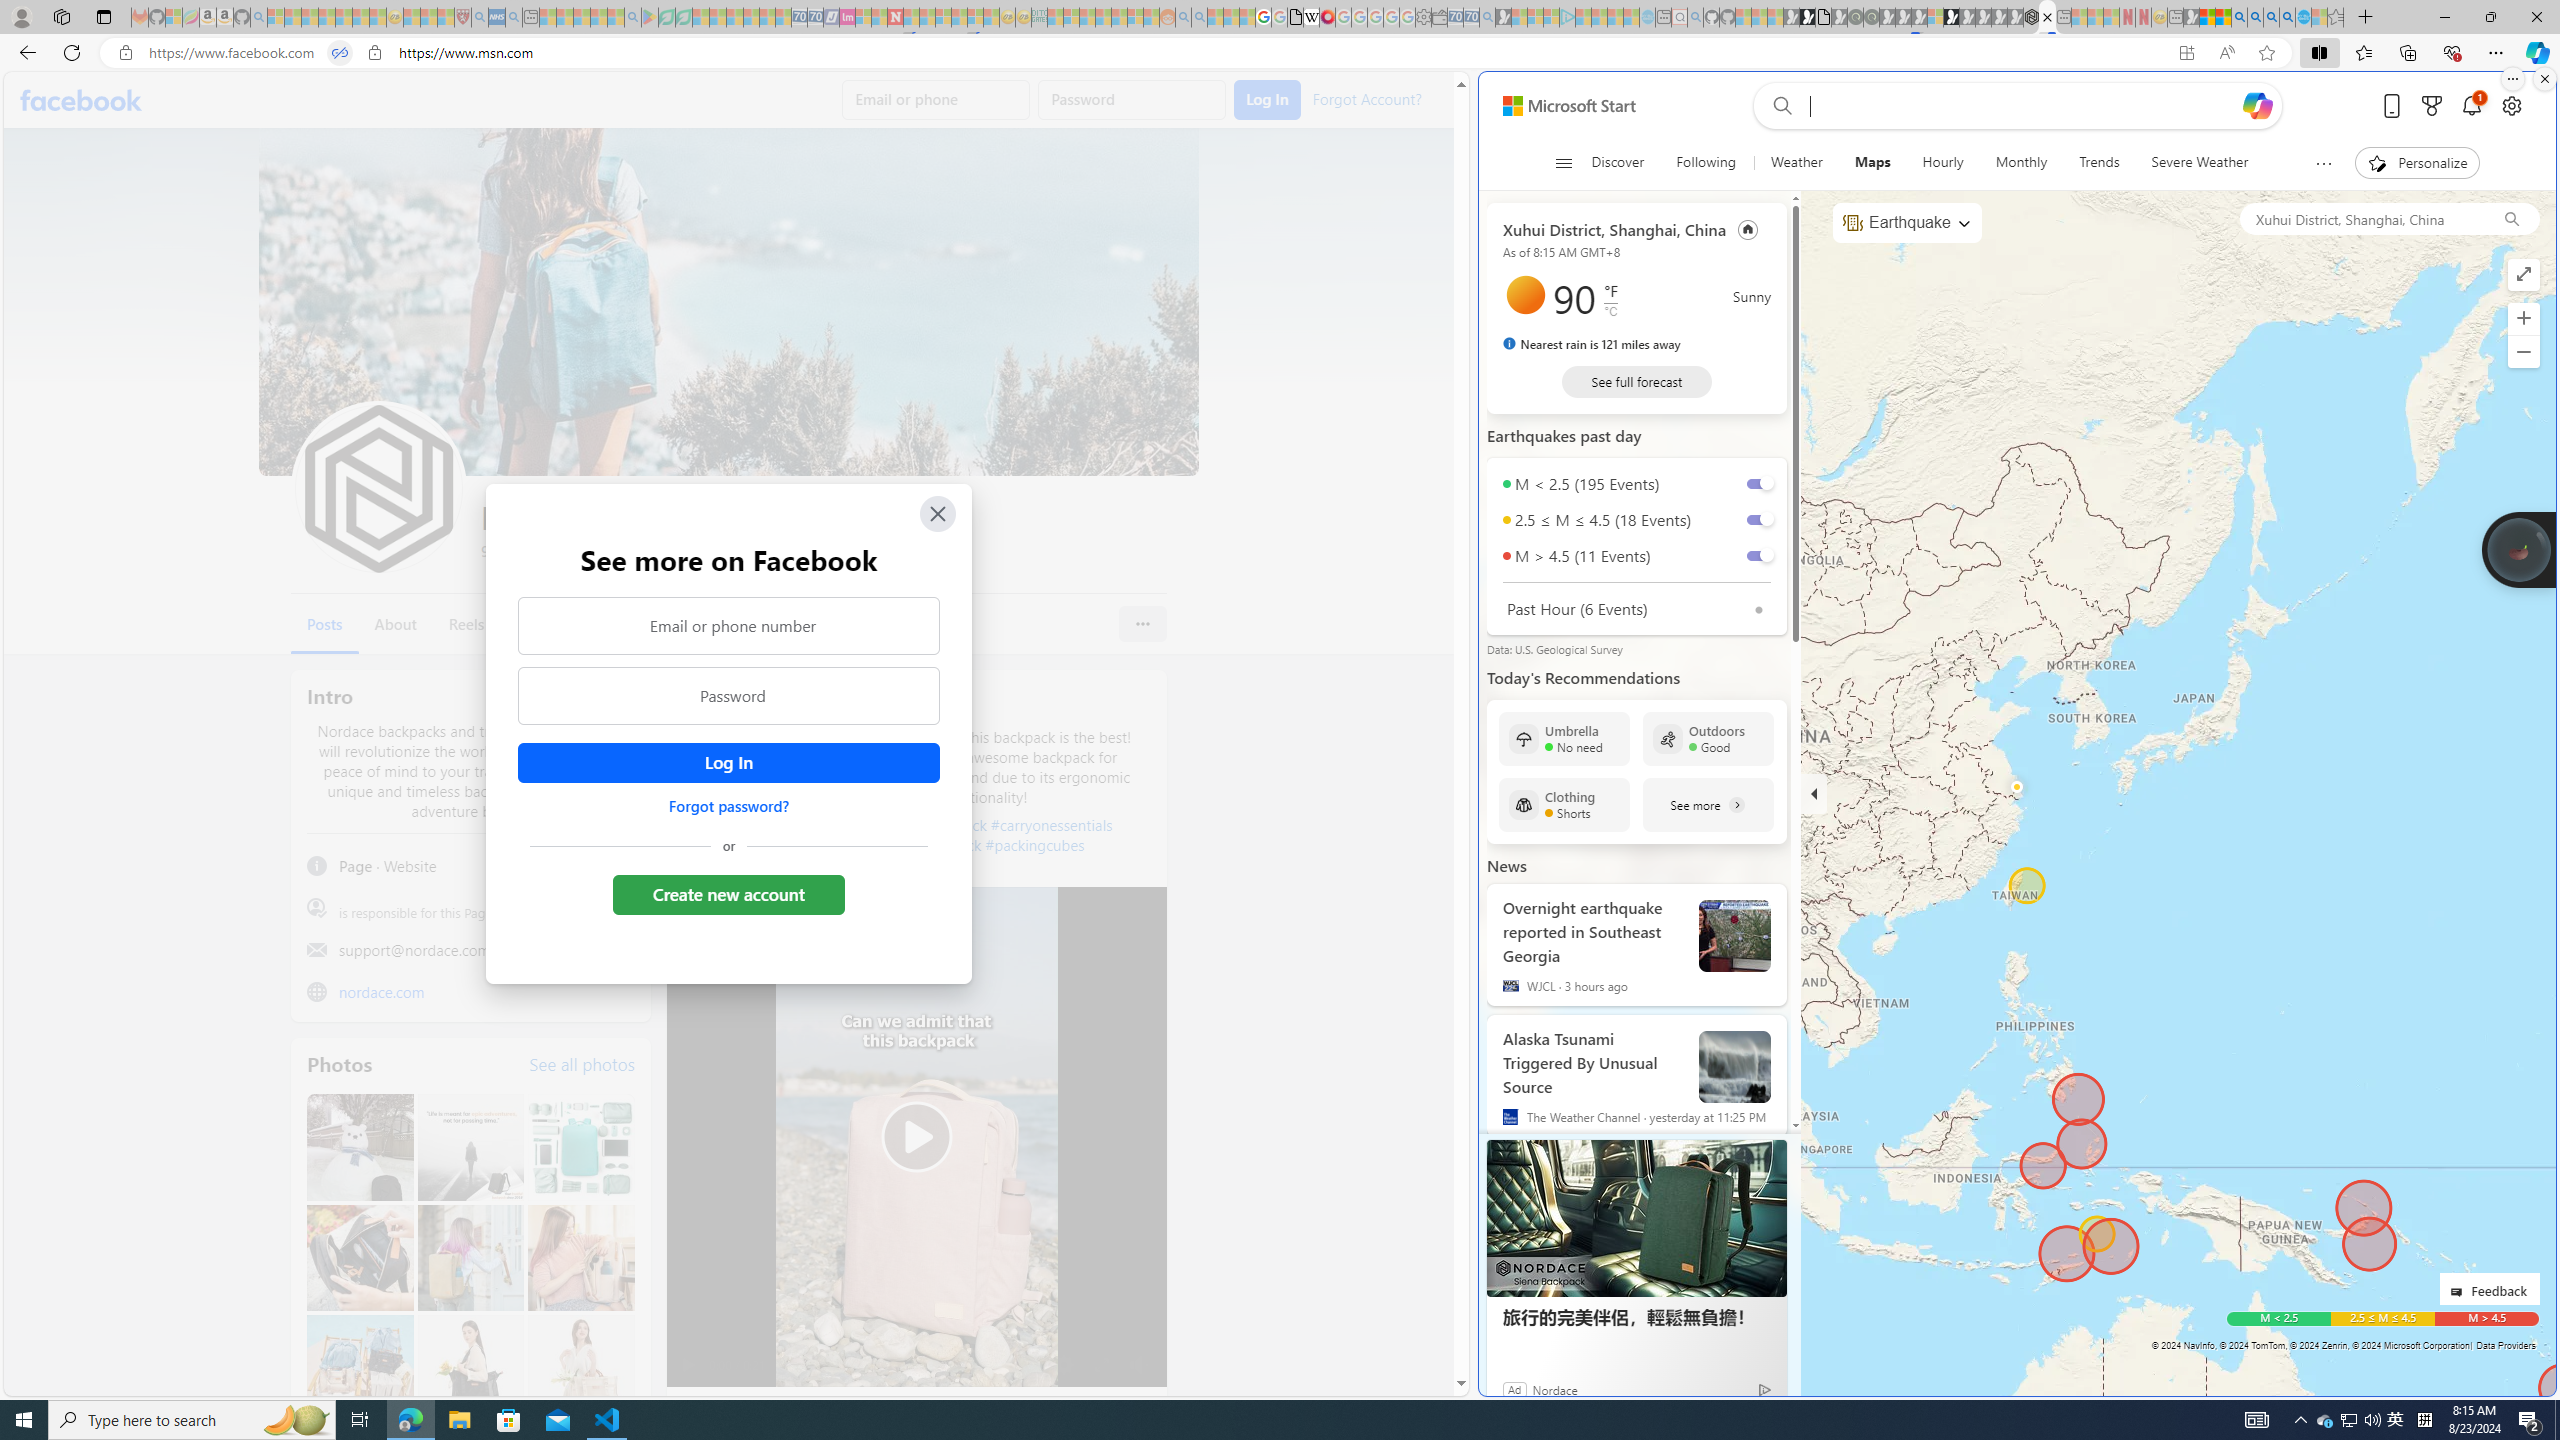 The width and height of the screenshot is (2560, 1440). I want to click on DITOGAMES AG Imprint - Sleeping, so click(1039, 17).